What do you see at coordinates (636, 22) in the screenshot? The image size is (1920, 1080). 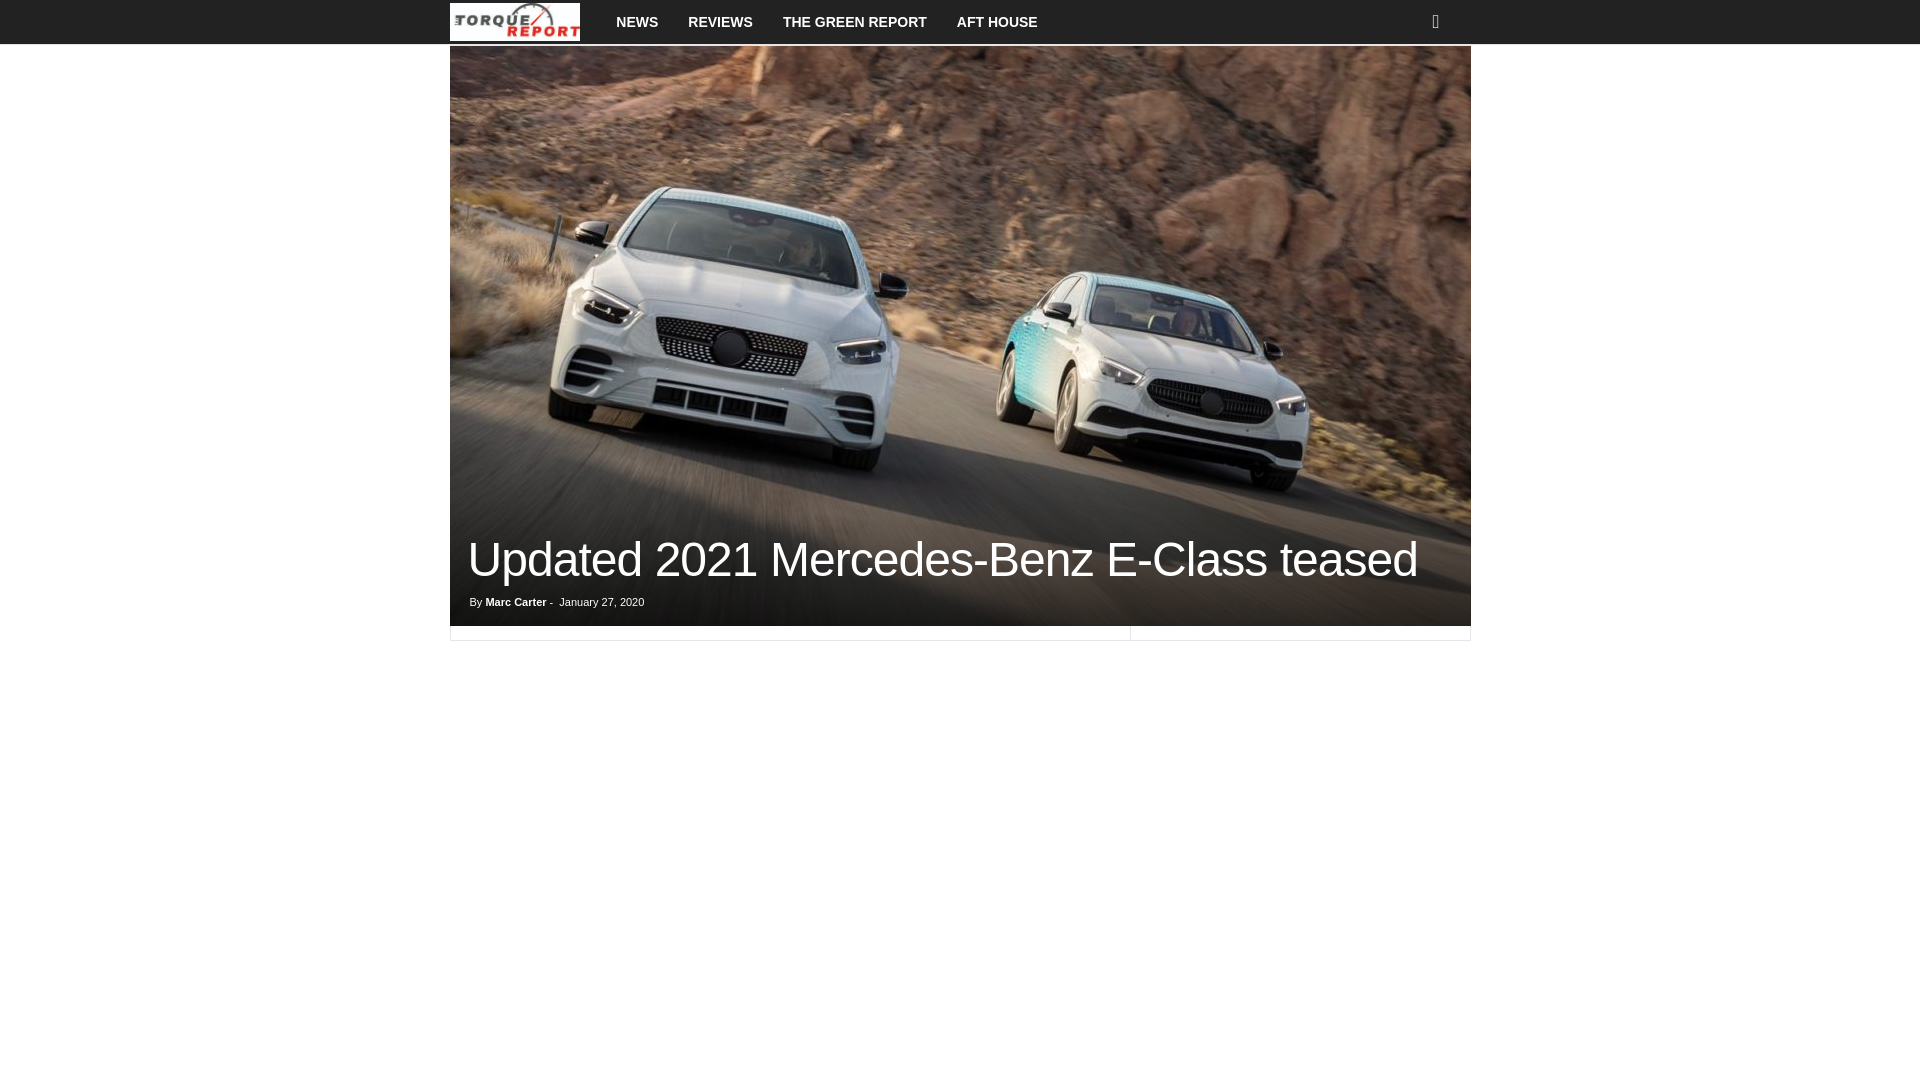 I see `NEWS` at bounding box center [636, 22].